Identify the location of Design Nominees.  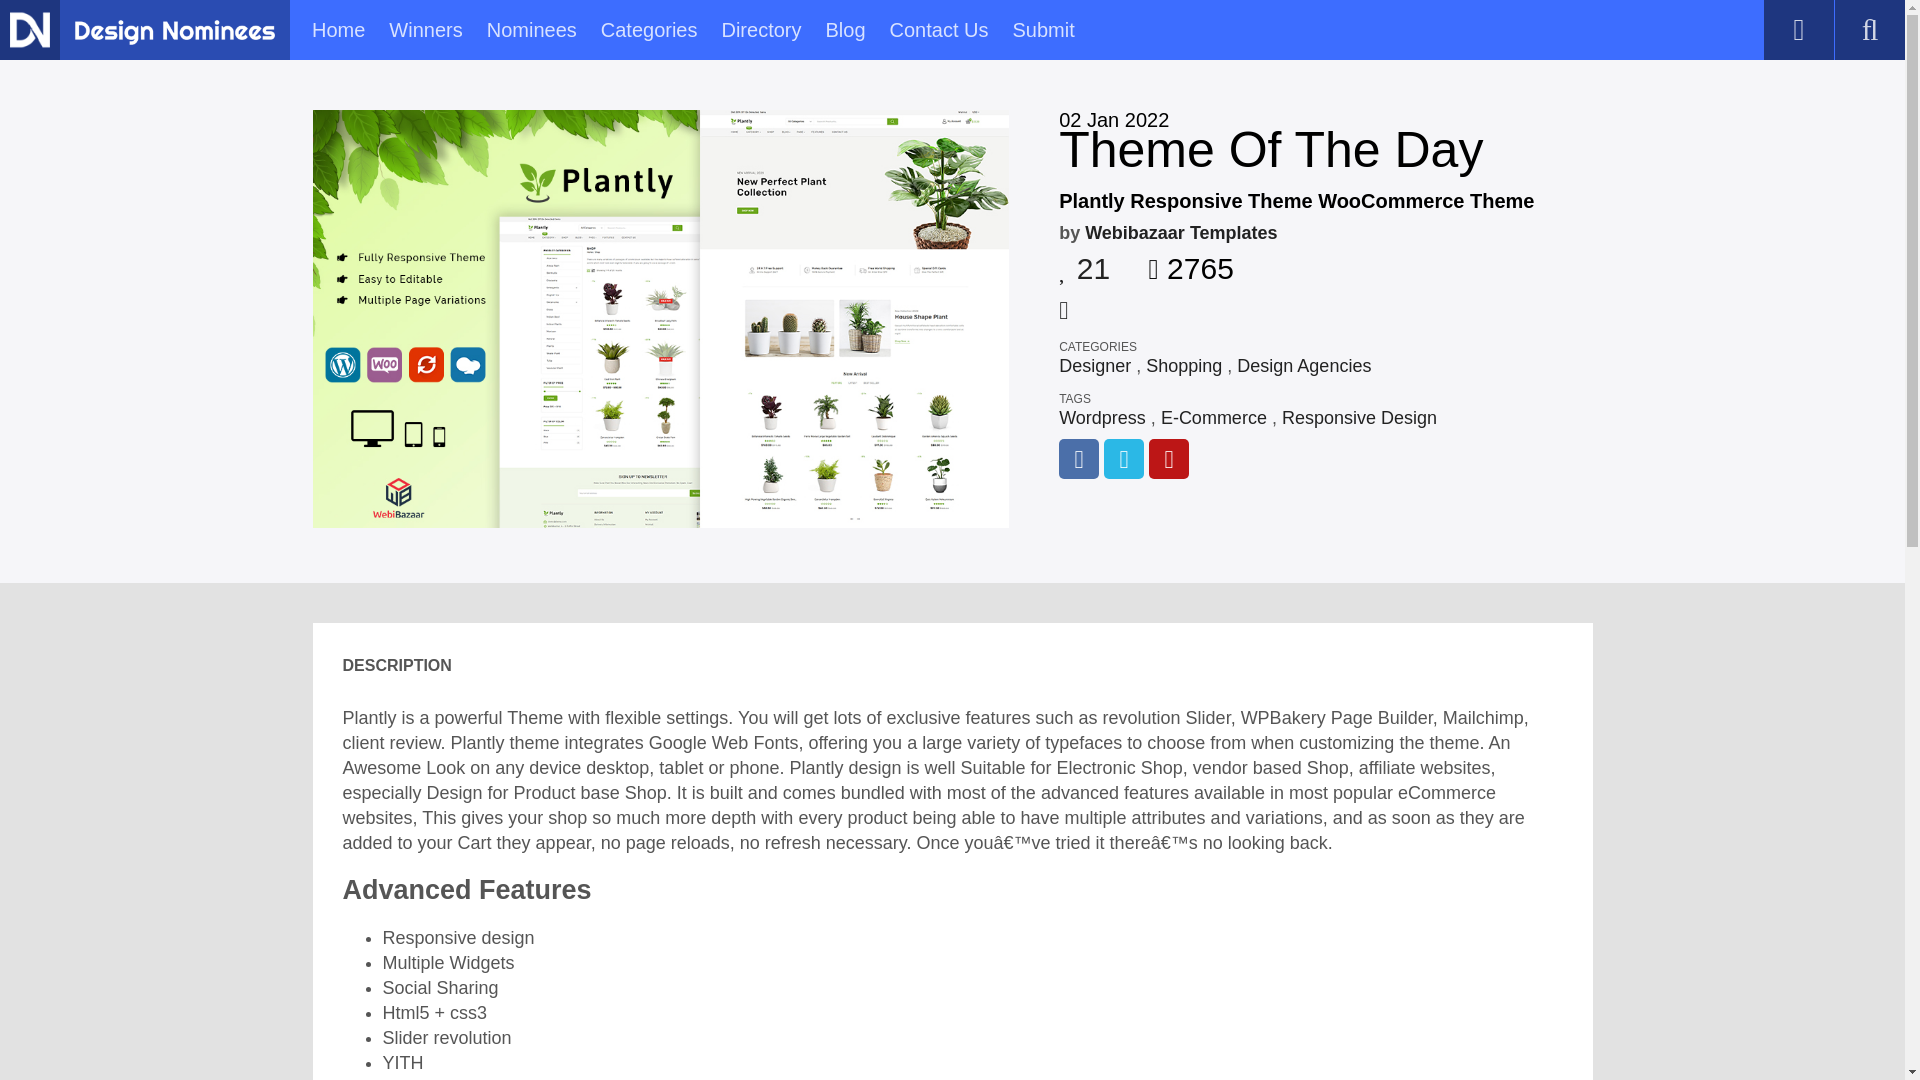
(174, 32).